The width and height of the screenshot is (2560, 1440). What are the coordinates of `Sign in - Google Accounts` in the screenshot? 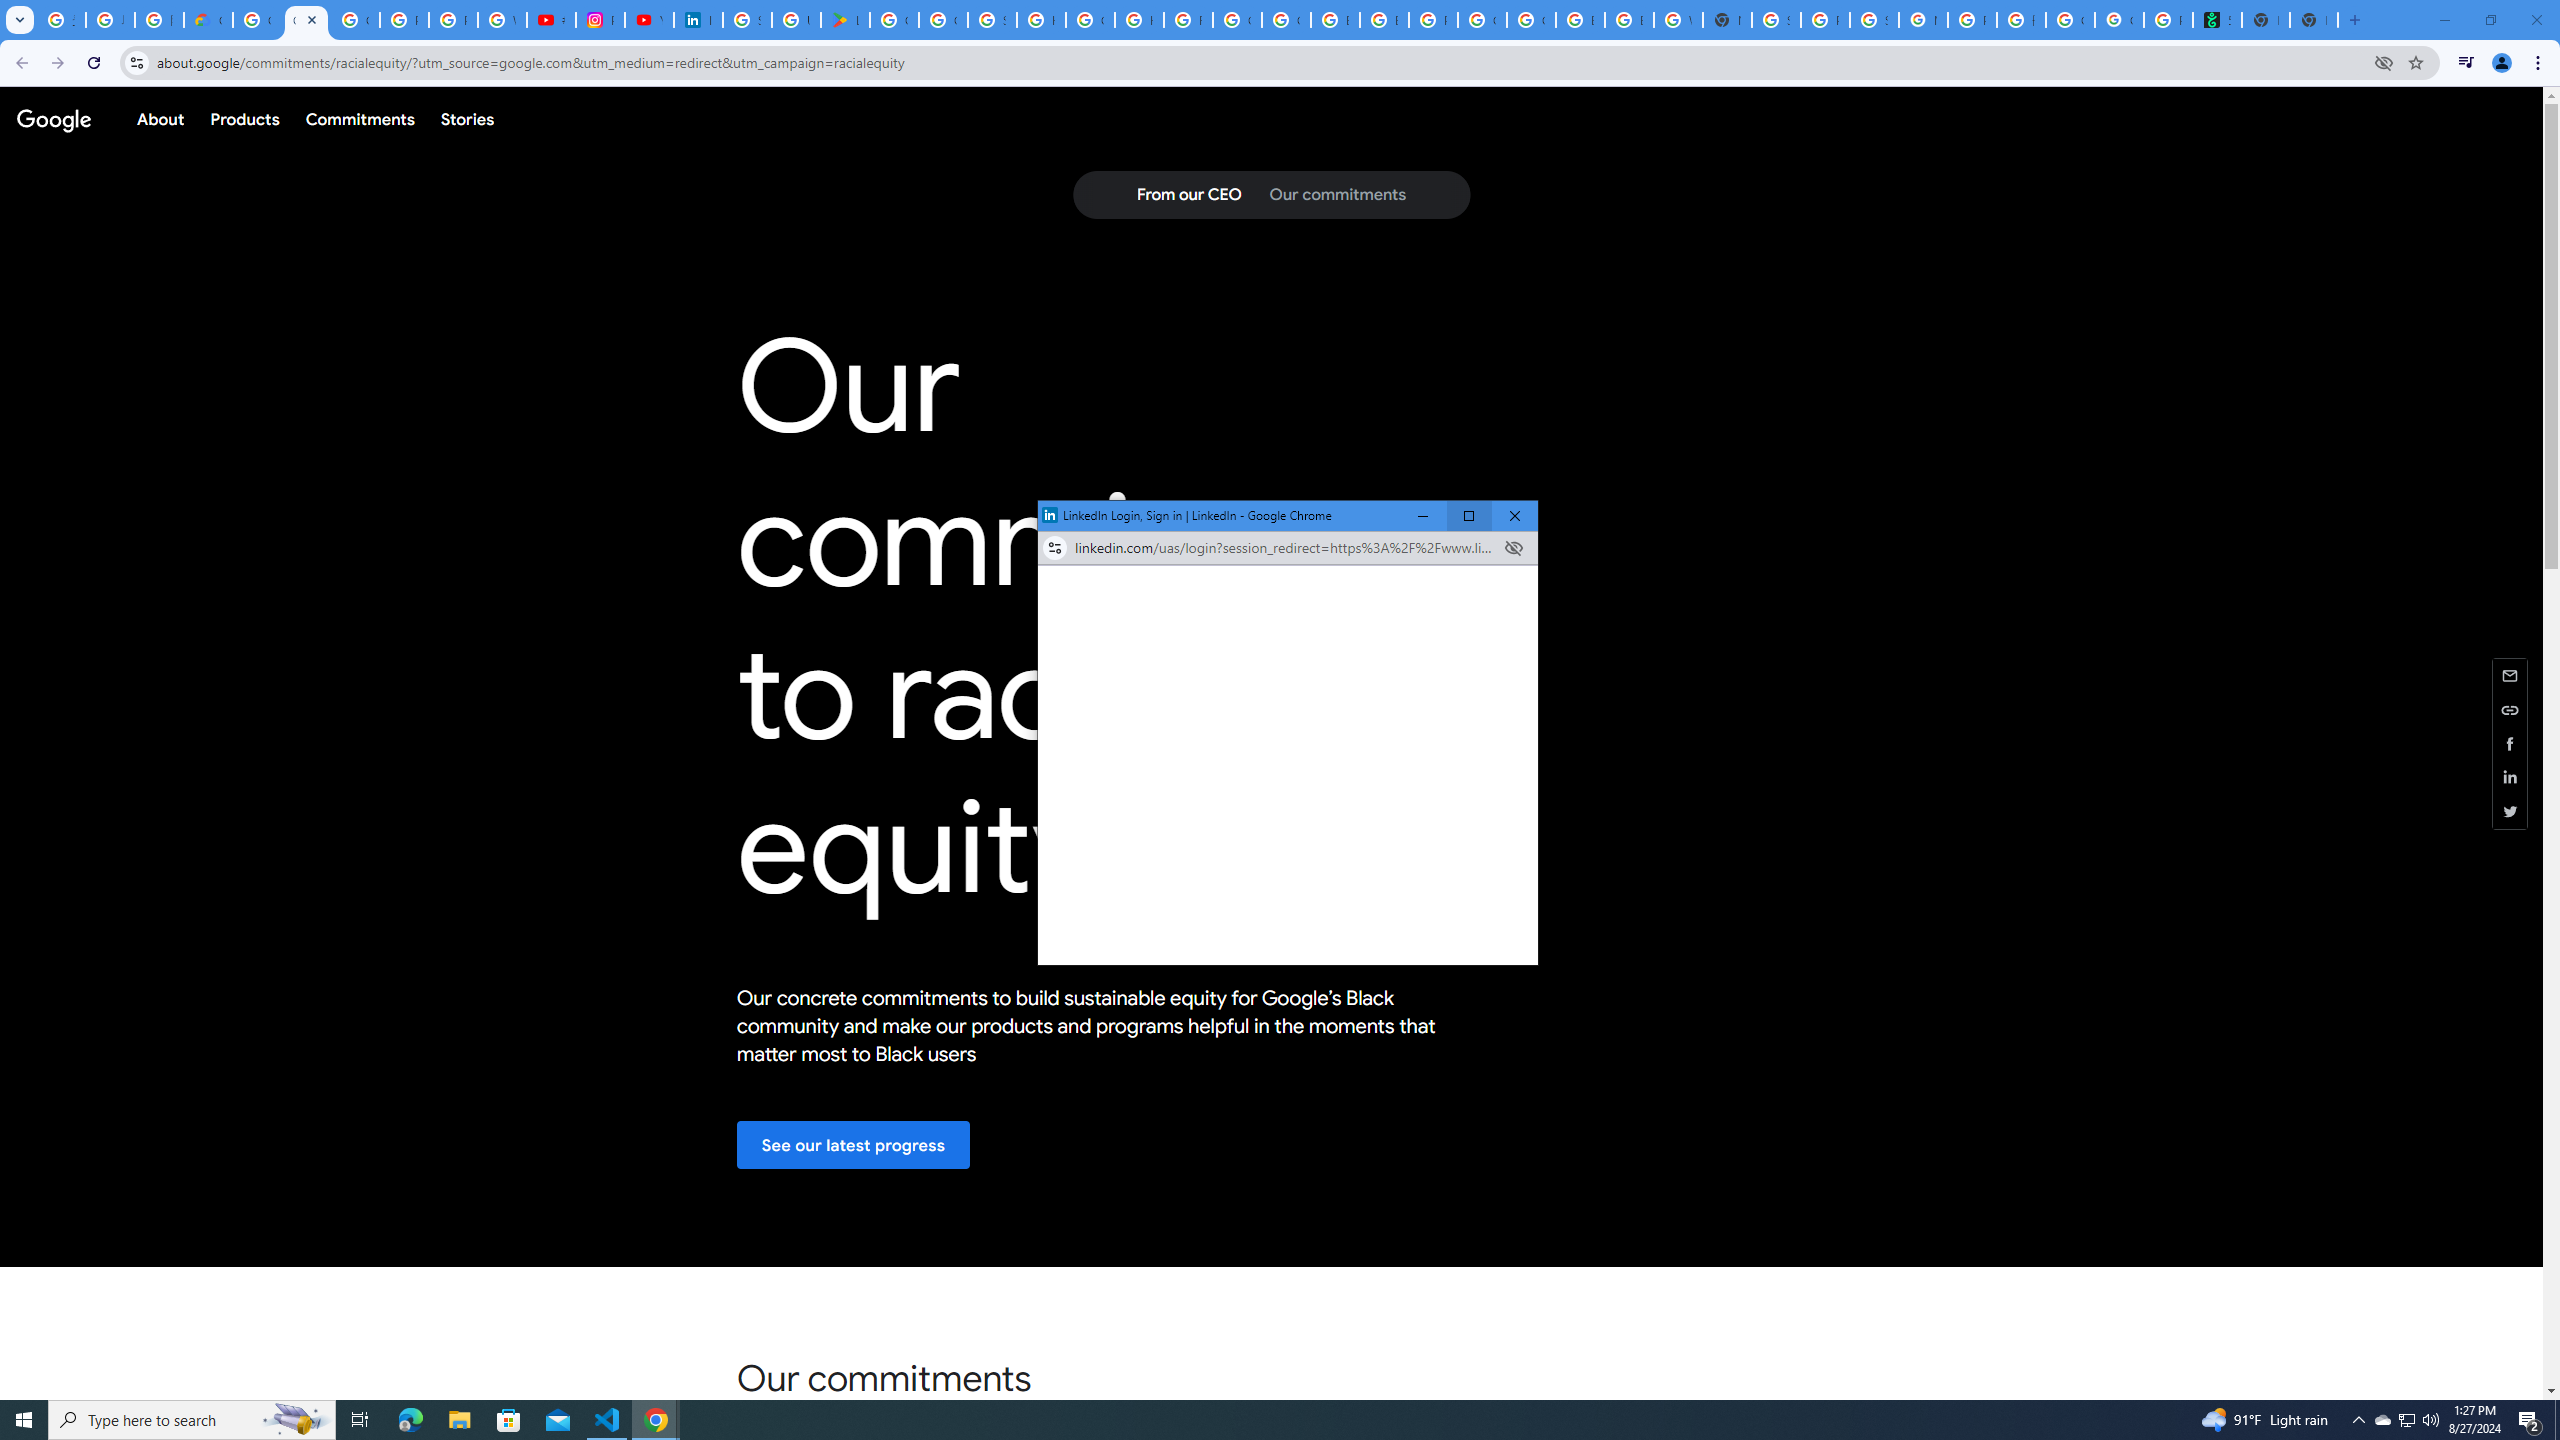 It's located at (747, 20).